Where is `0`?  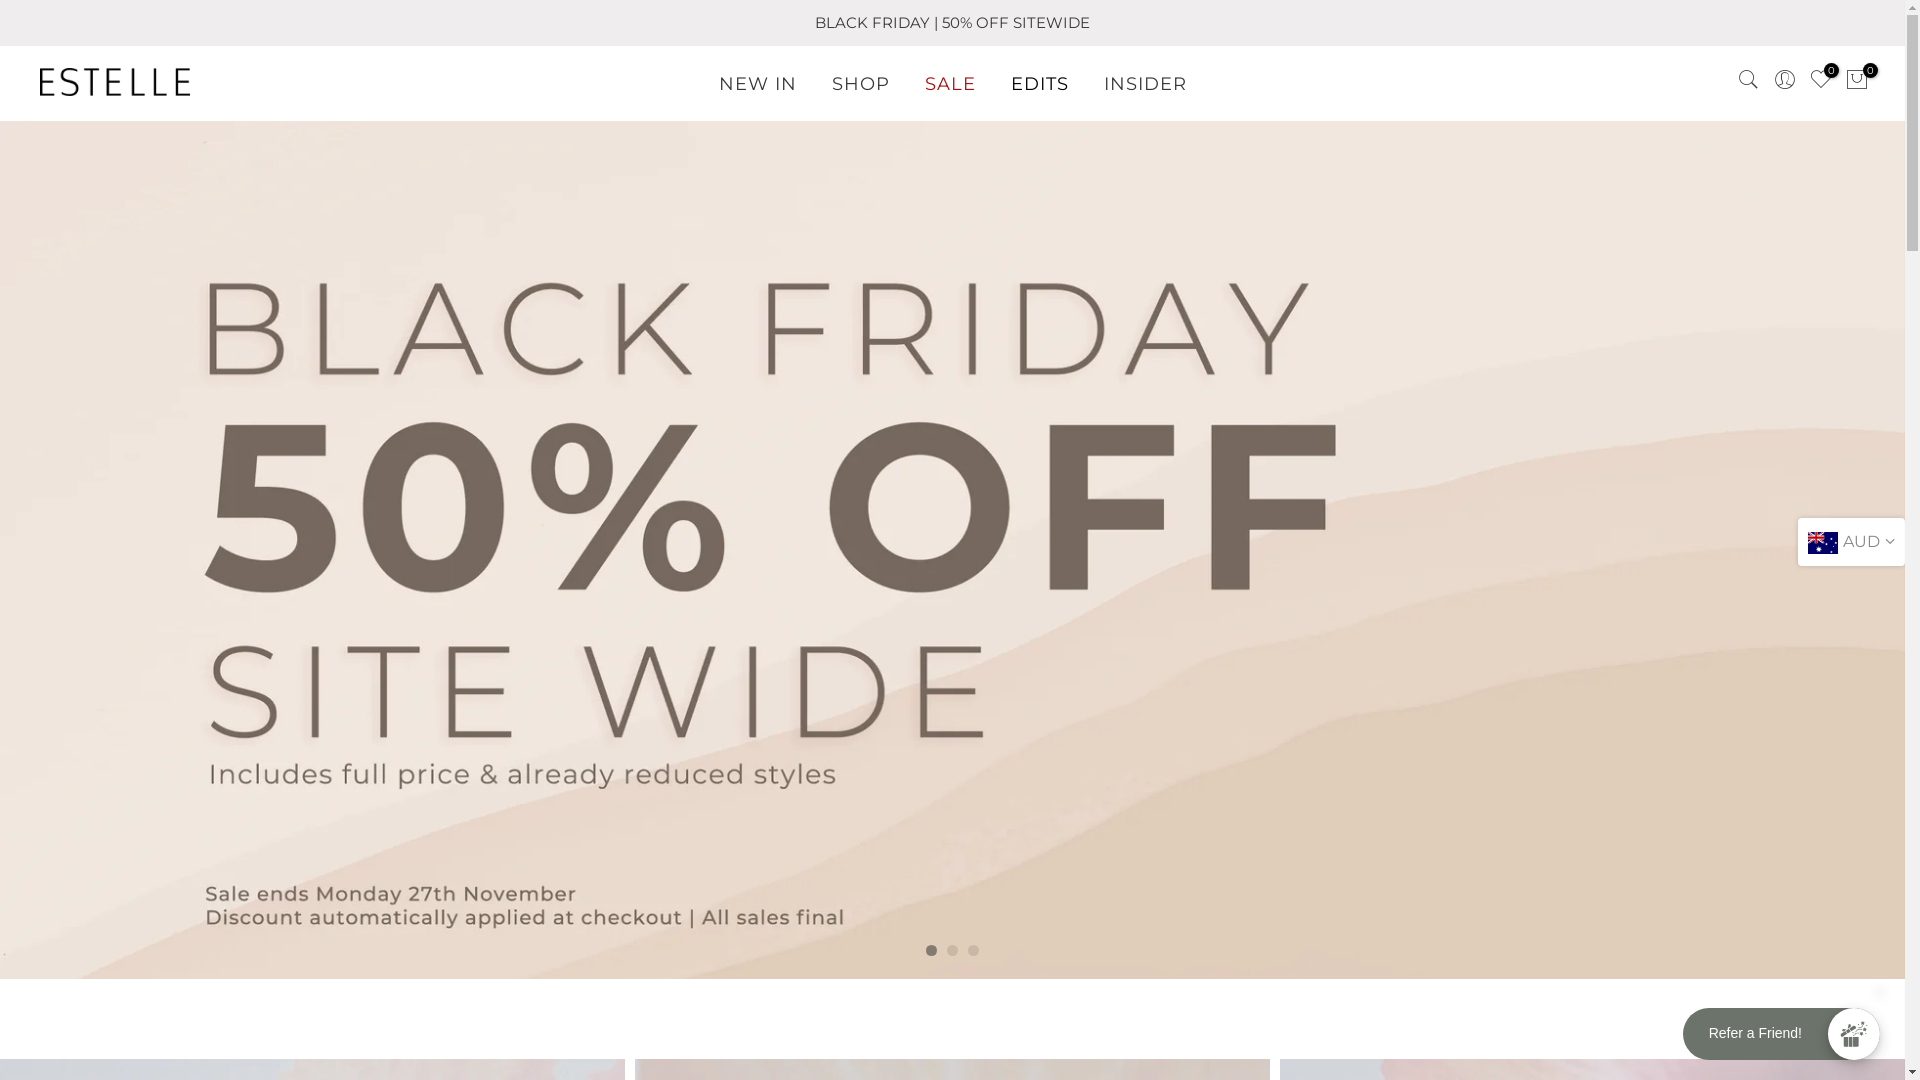
0 is located at coordinates (1857, 84).